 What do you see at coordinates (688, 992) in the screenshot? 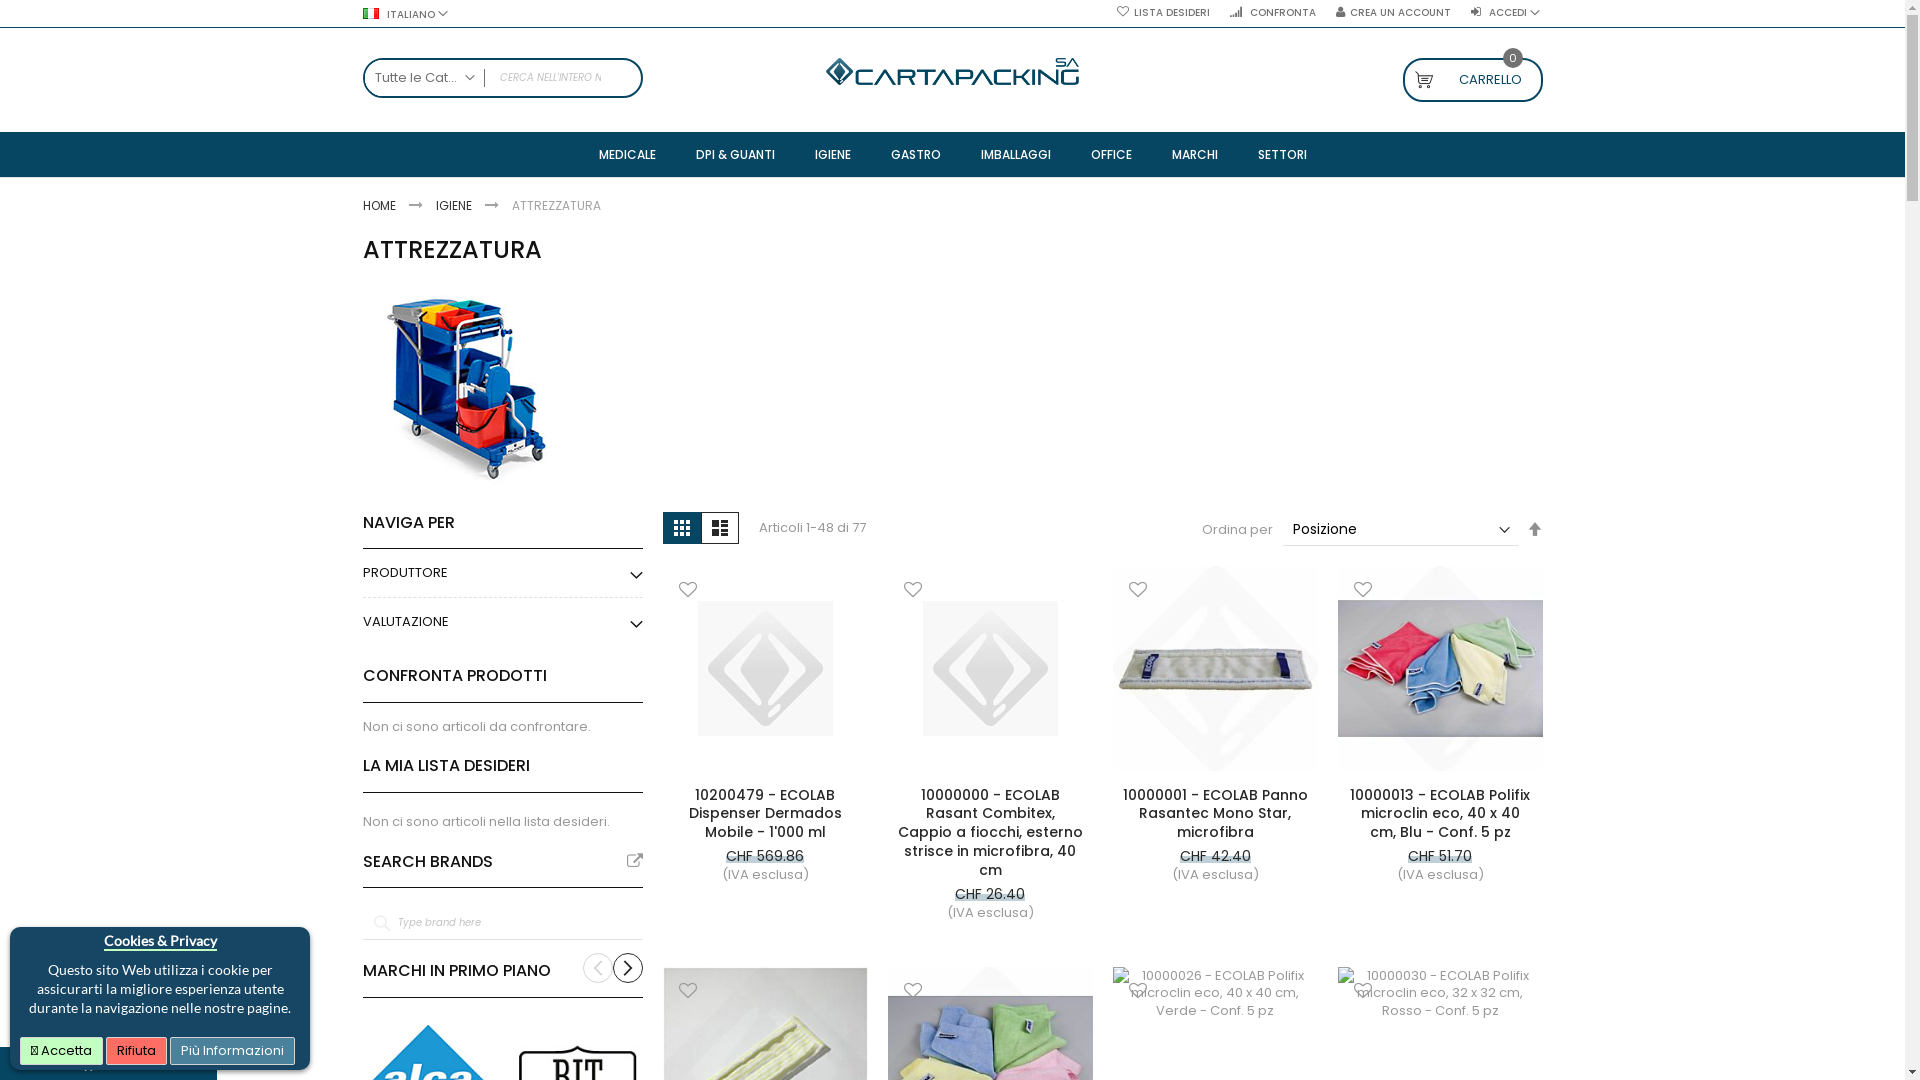
I see `Aggiungi alla lista desideri` at bounding box center [688, 992].